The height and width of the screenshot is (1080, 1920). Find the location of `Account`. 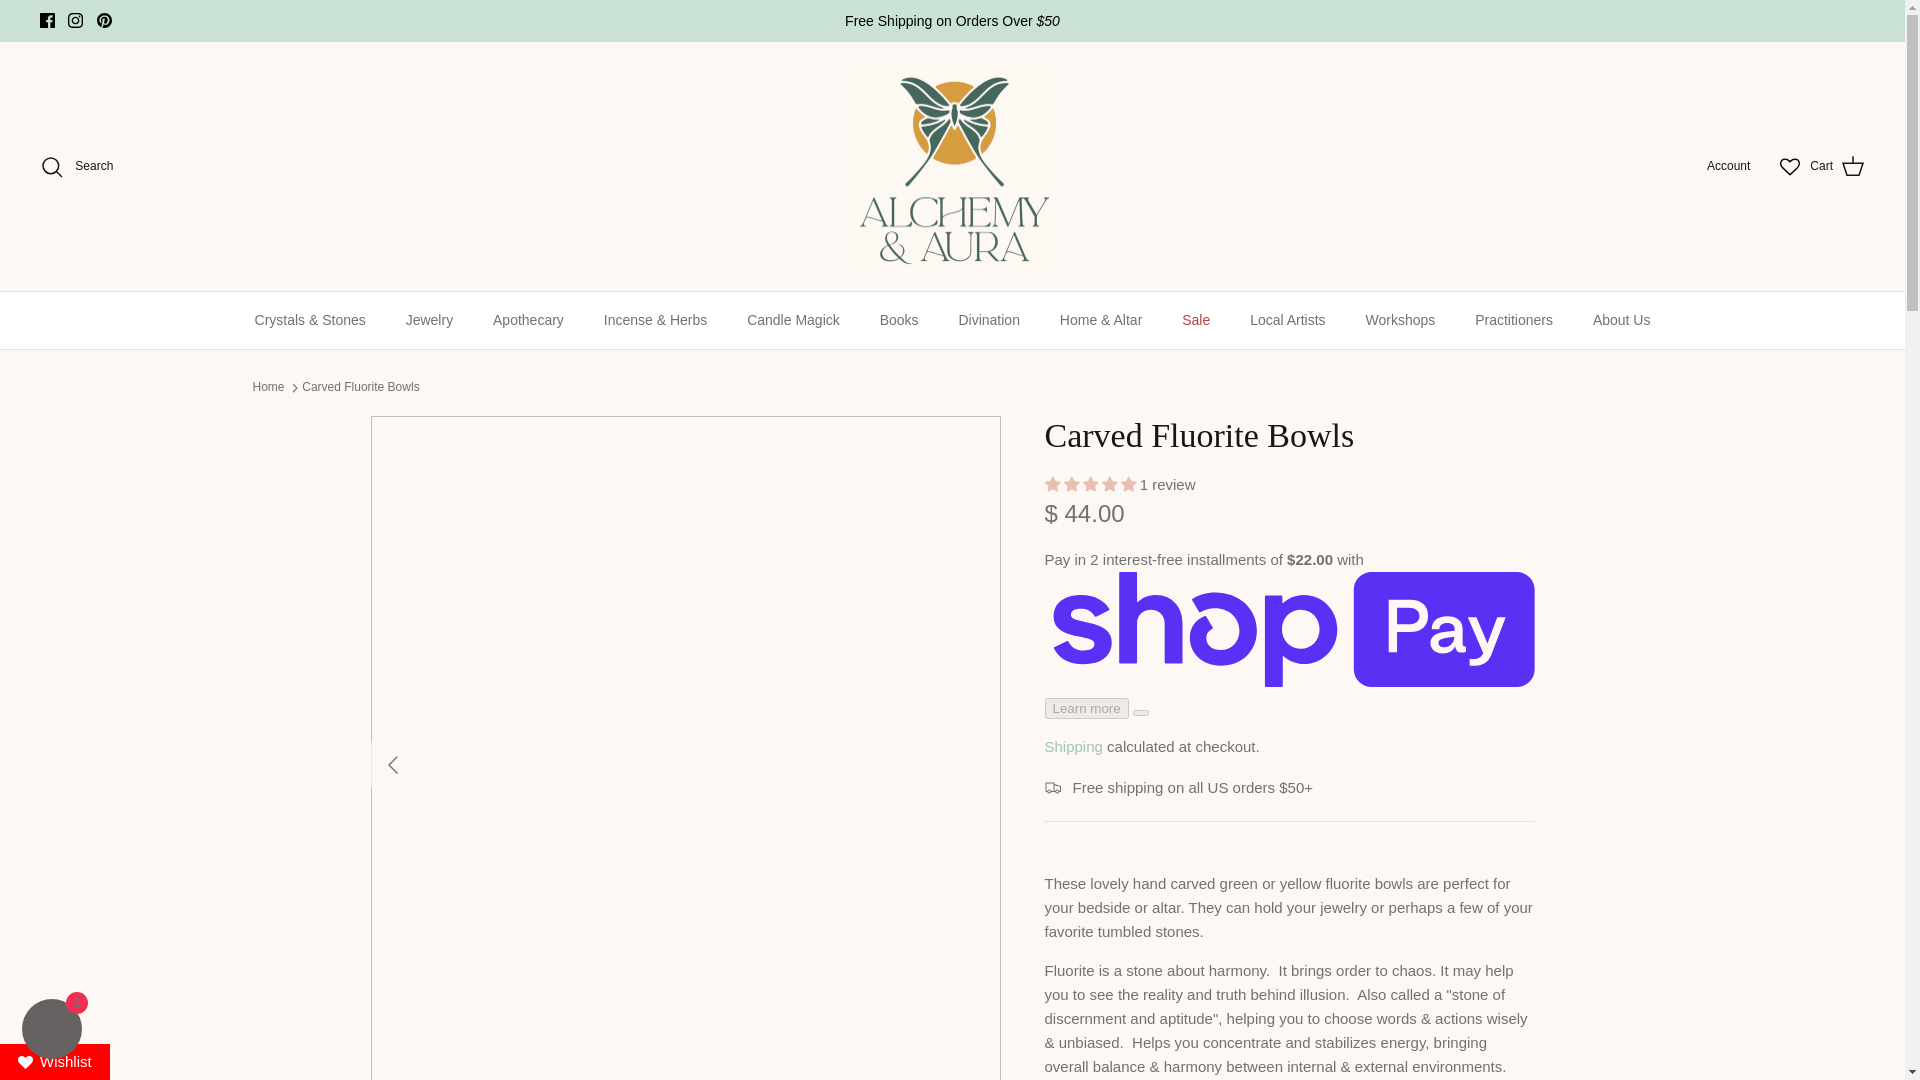

Account is located at coordinates (1728, 166).